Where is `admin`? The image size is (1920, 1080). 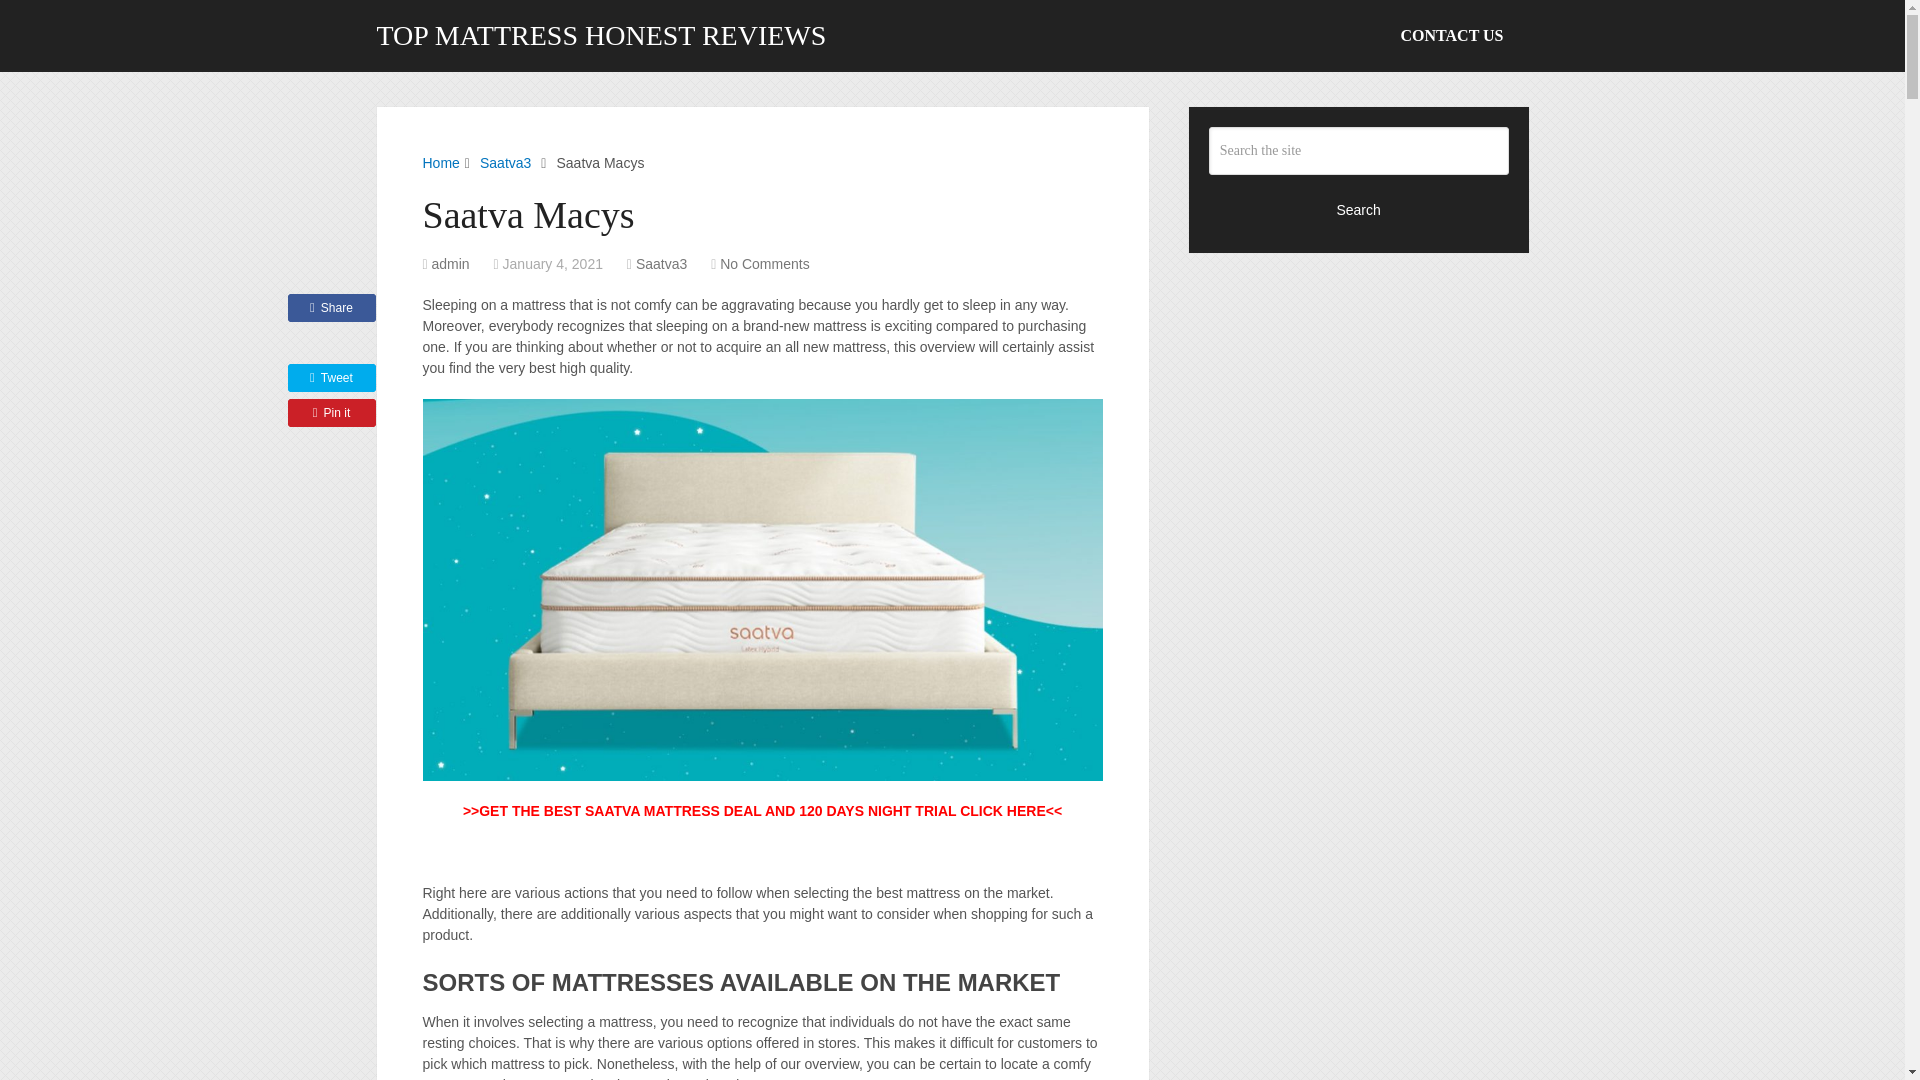 admin is located at coordinates (451, 264).